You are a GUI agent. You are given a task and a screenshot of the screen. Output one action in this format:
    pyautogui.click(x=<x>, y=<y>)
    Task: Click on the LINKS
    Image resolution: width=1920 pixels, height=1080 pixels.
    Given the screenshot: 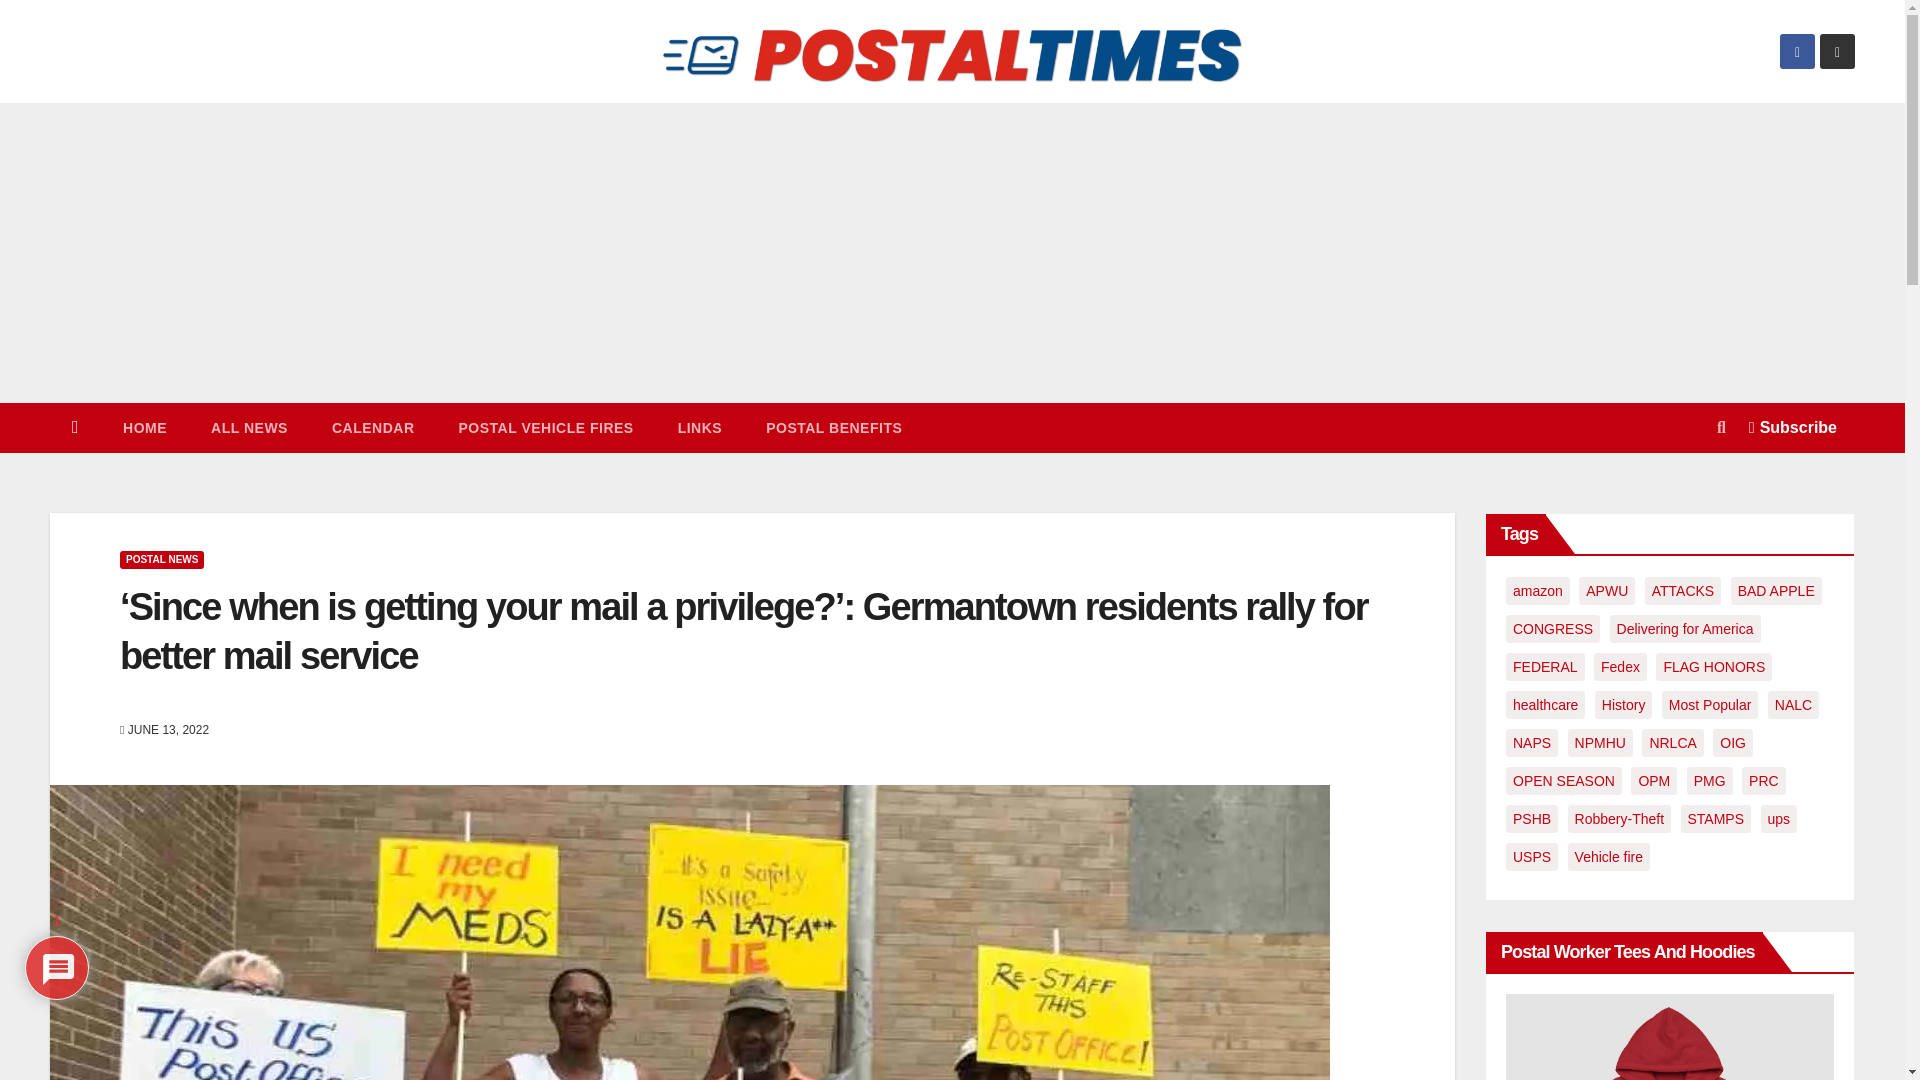 What is the action you would take?
    pyautogui.click(x=700, y=427)
    